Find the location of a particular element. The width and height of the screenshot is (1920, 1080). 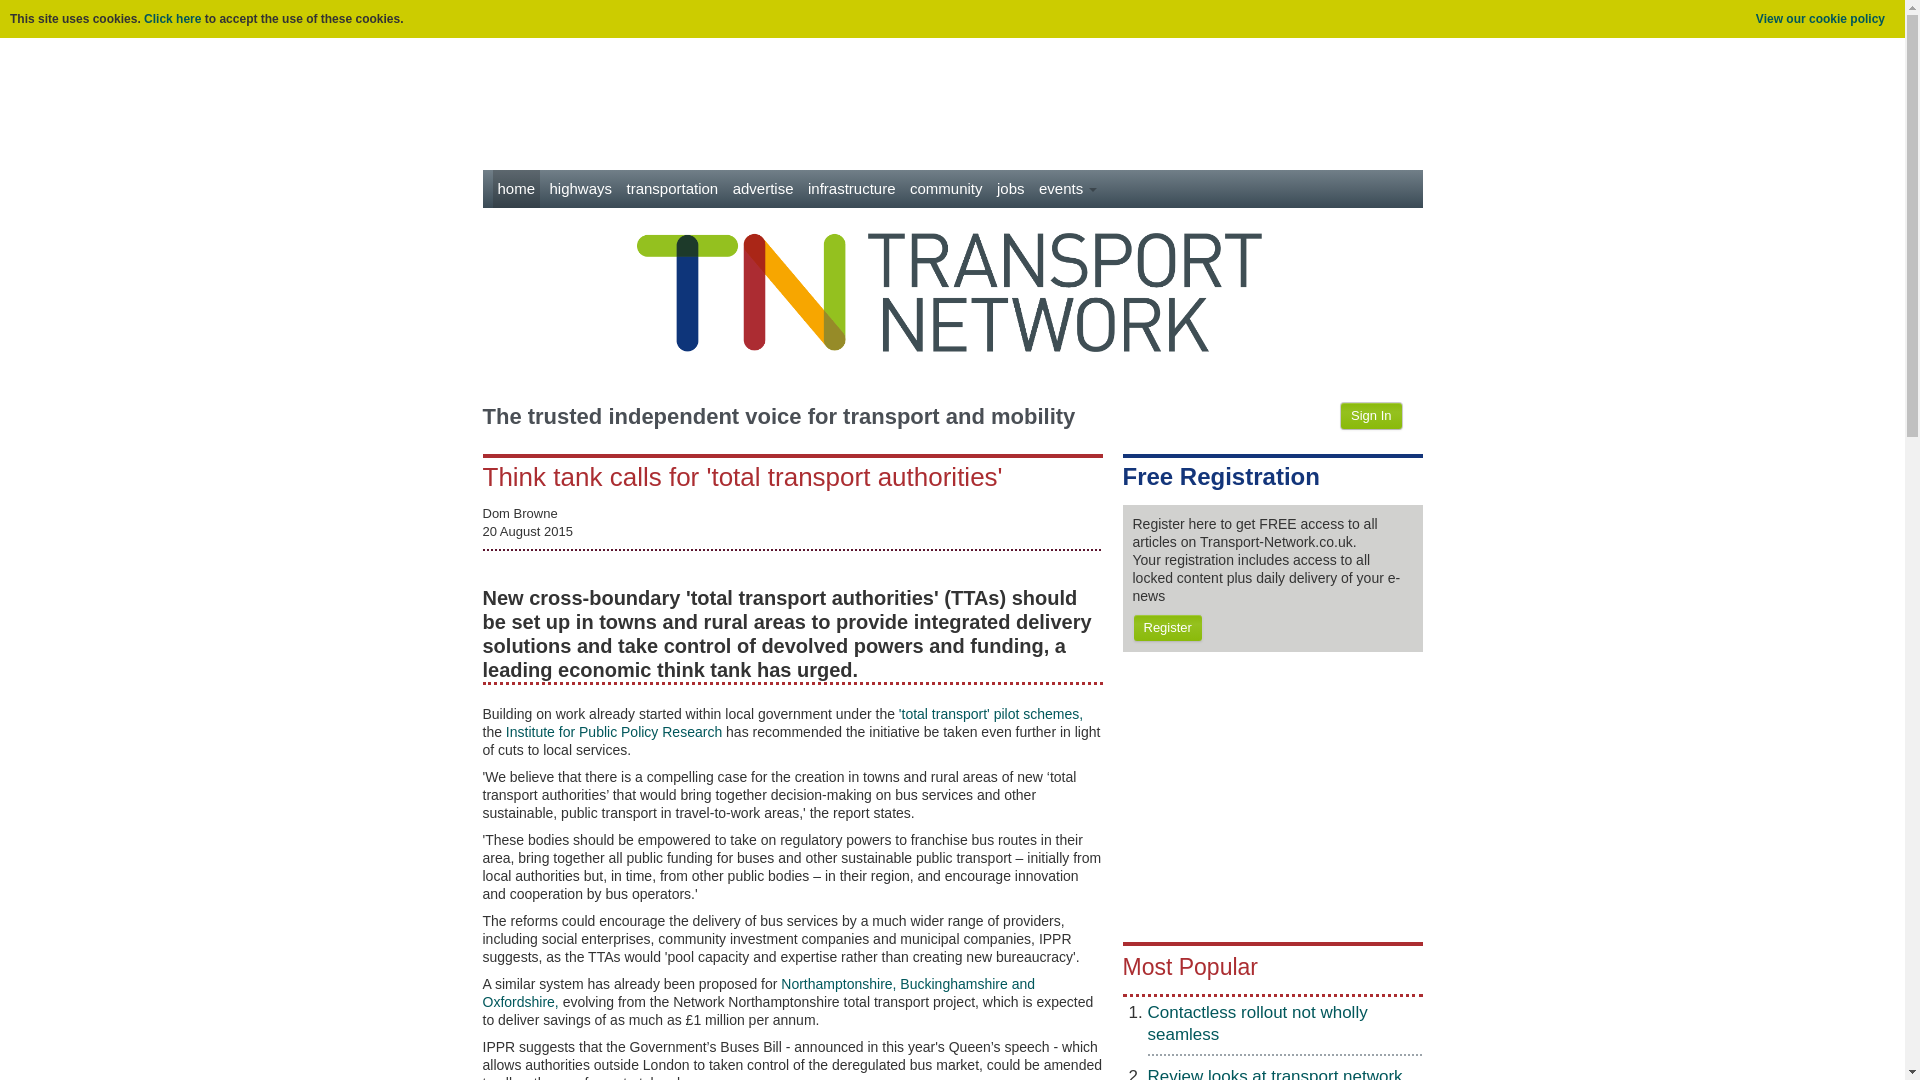

highways is located at coordinates (580, 188).